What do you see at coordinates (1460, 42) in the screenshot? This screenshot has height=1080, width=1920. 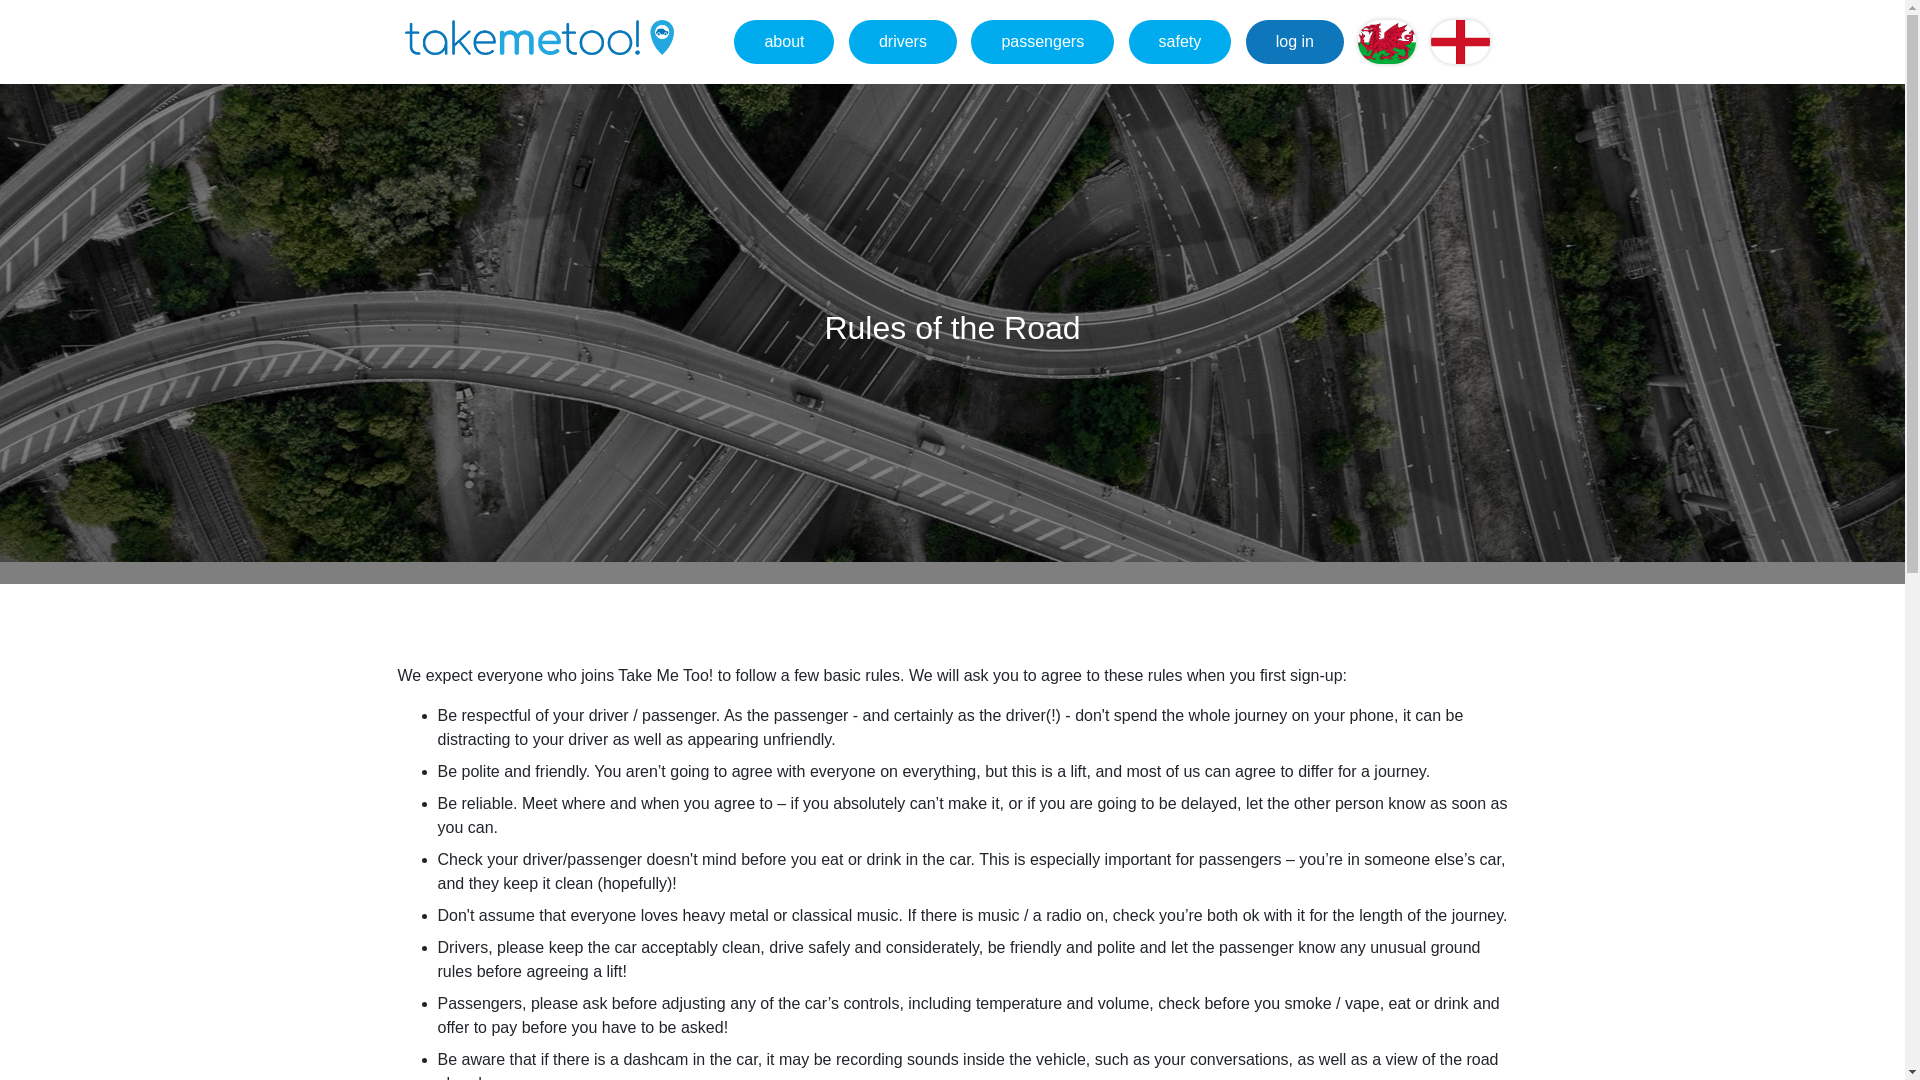 I see `e` at bounding box center [1460, 42].